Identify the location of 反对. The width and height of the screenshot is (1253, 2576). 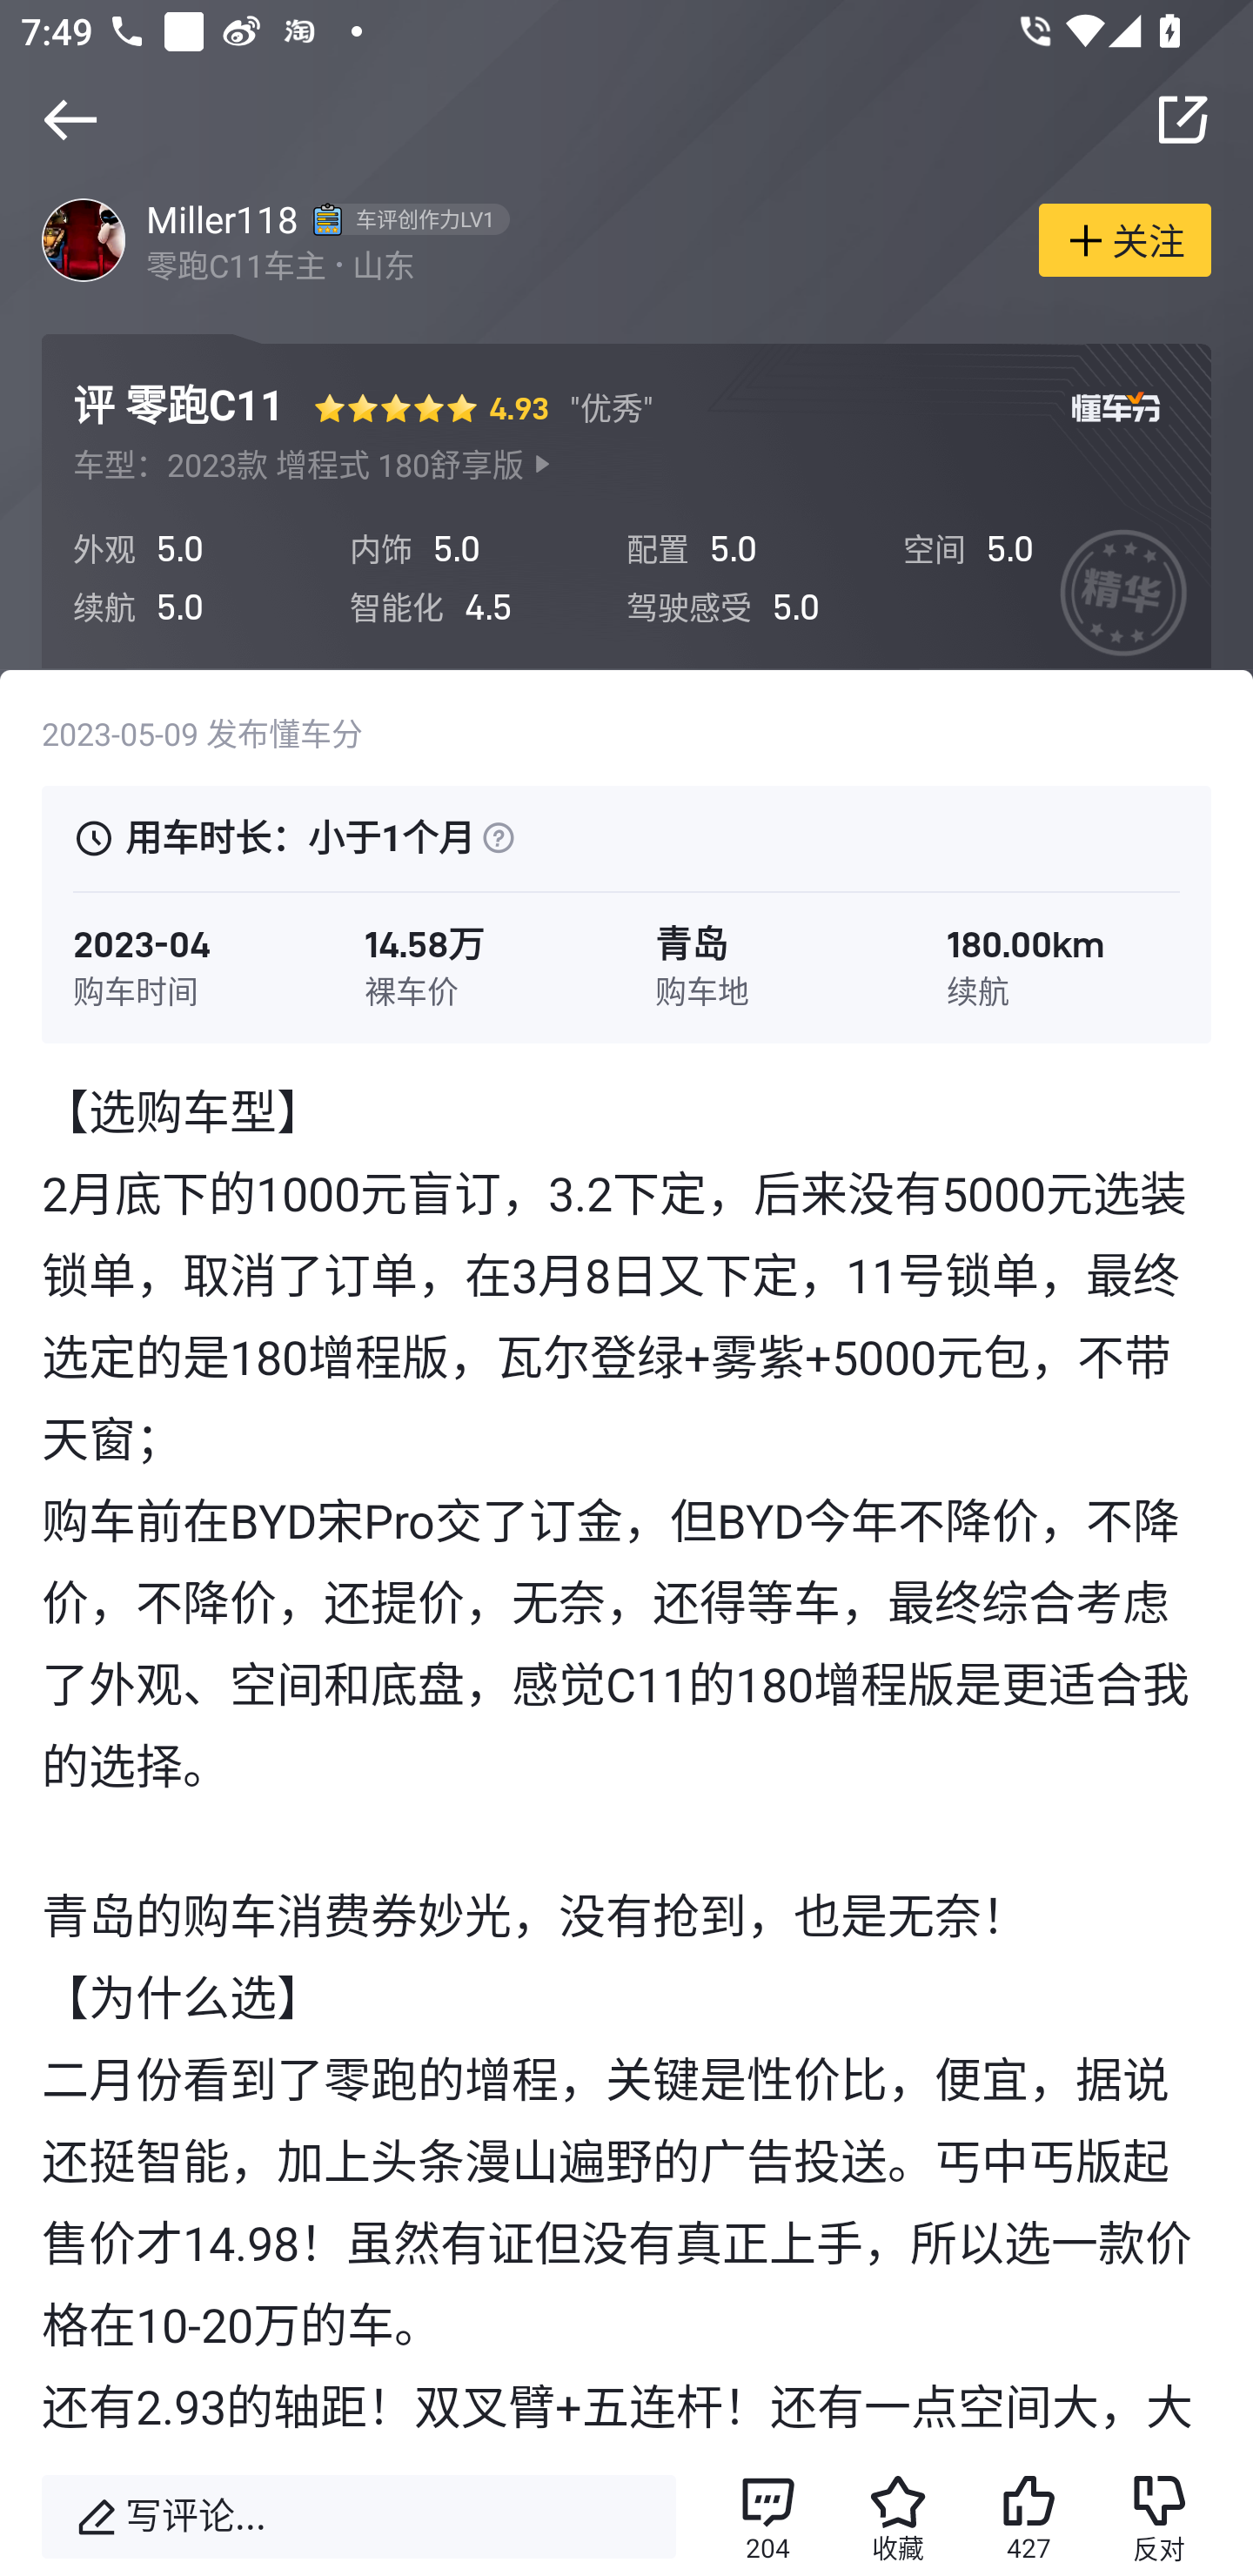
(1159, 2517).